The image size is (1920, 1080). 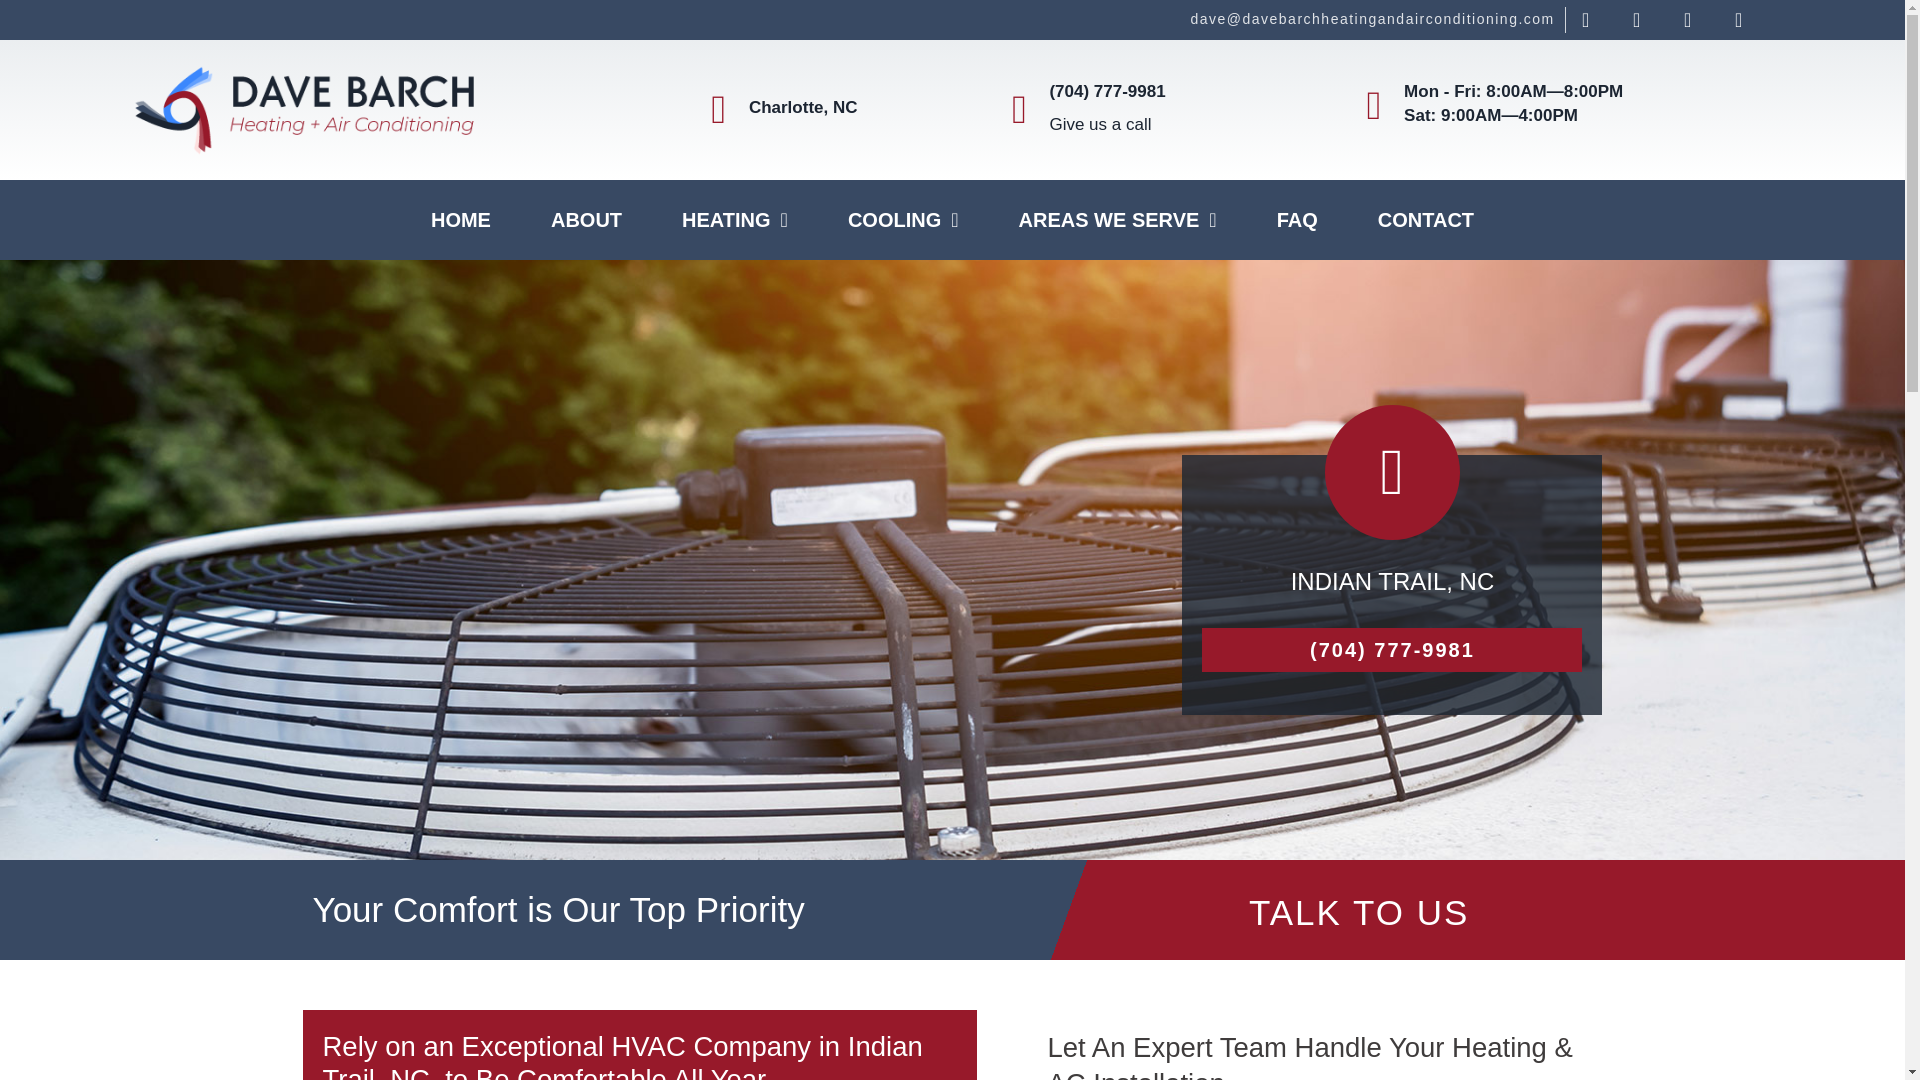 What do you see at coordinates (902, 220) in the screenshot?
I see `COOLING` at bounding box center [902, 220].